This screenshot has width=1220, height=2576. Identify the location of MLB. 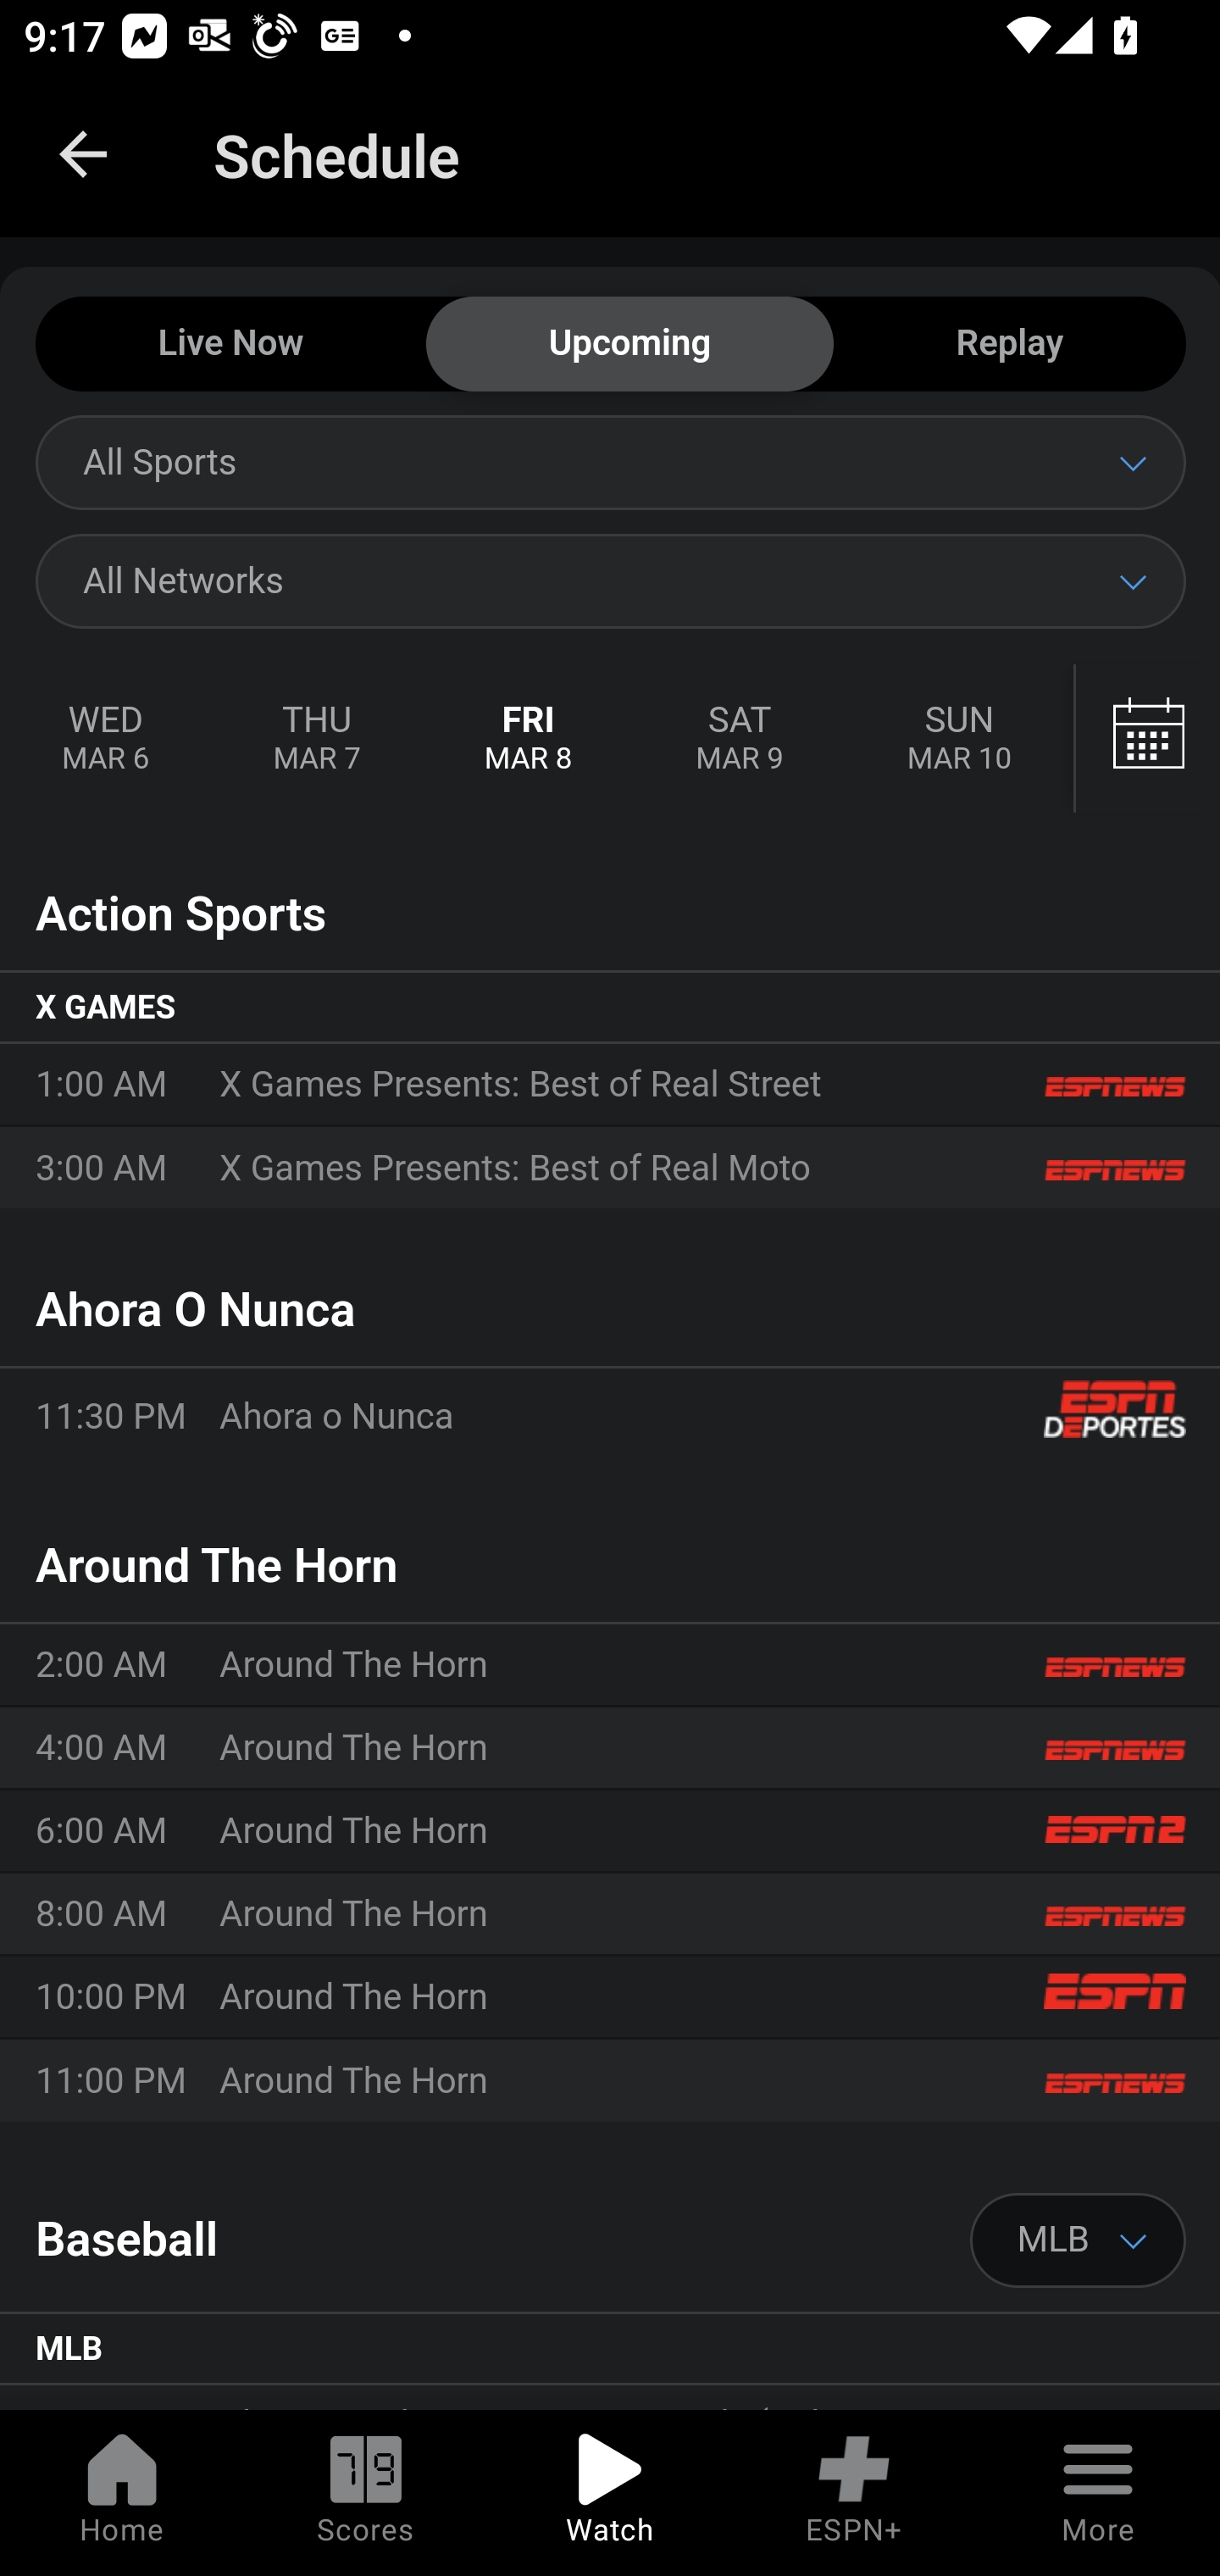
(1079, 2240).